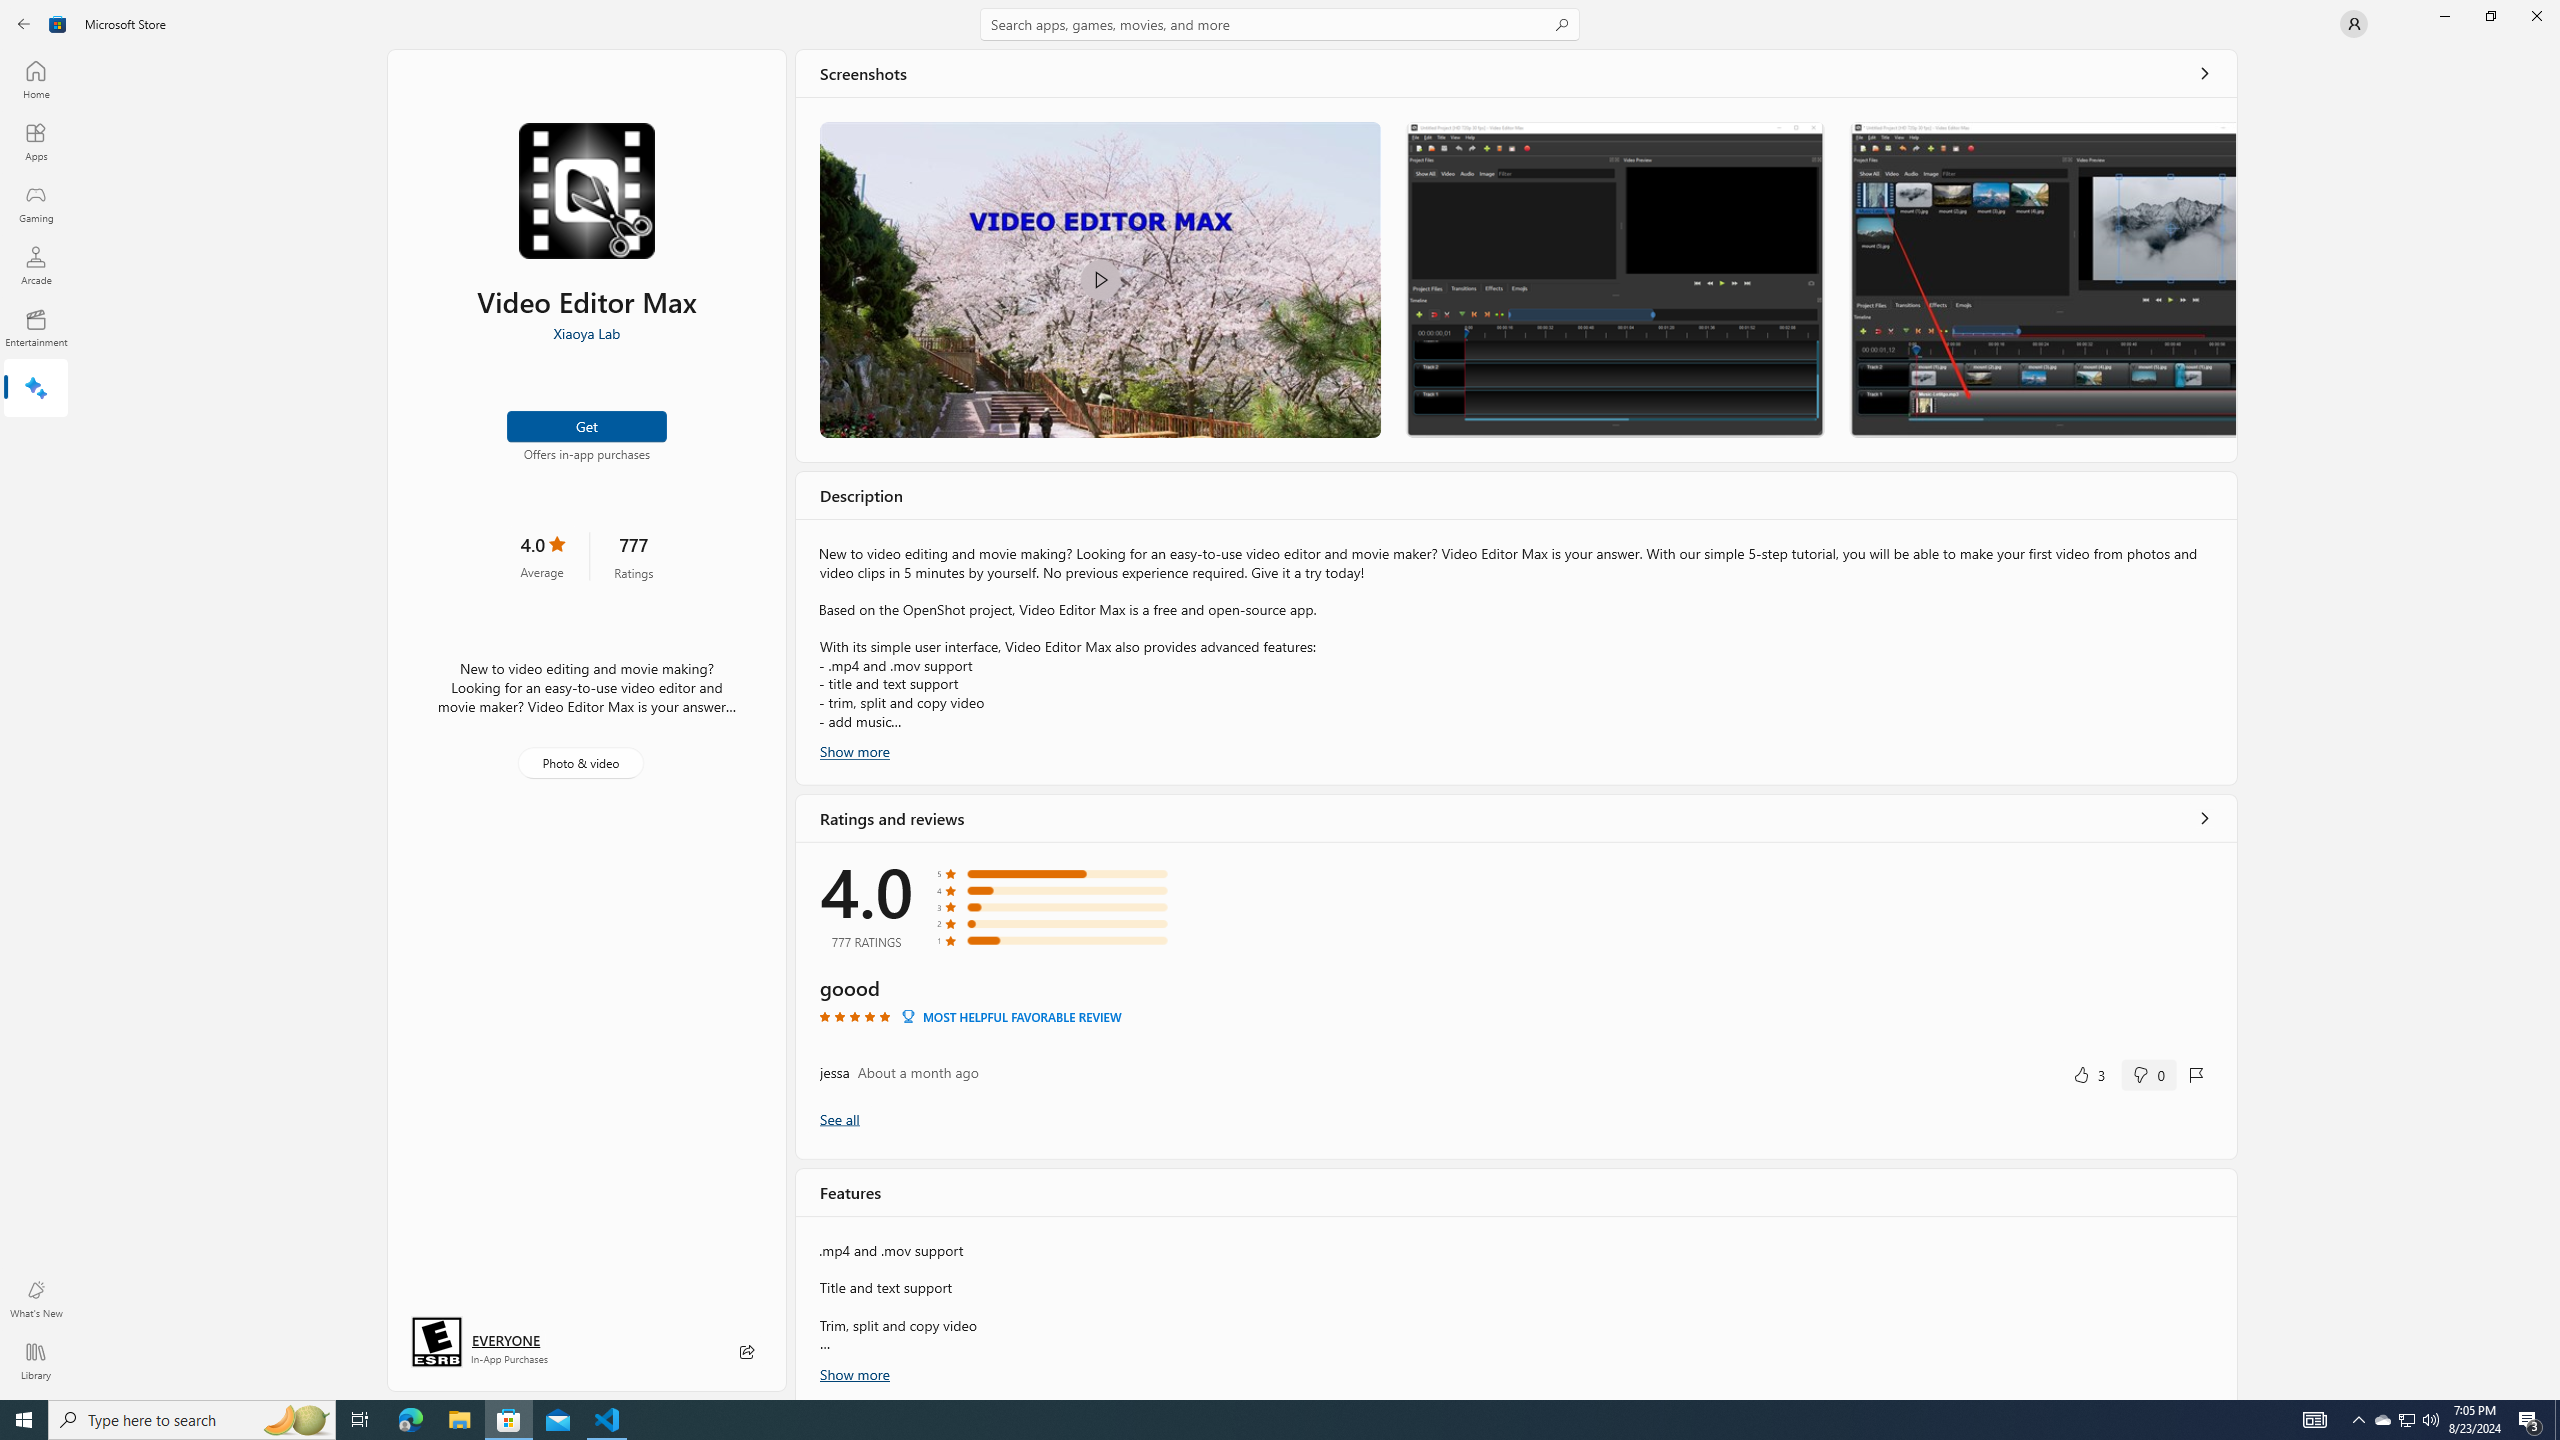 This screenshot has height=1440, width=2560. What do you see at coordinates (1280, 24) in the screenshot?
I see `Search` at bounding box center [1280, 24].